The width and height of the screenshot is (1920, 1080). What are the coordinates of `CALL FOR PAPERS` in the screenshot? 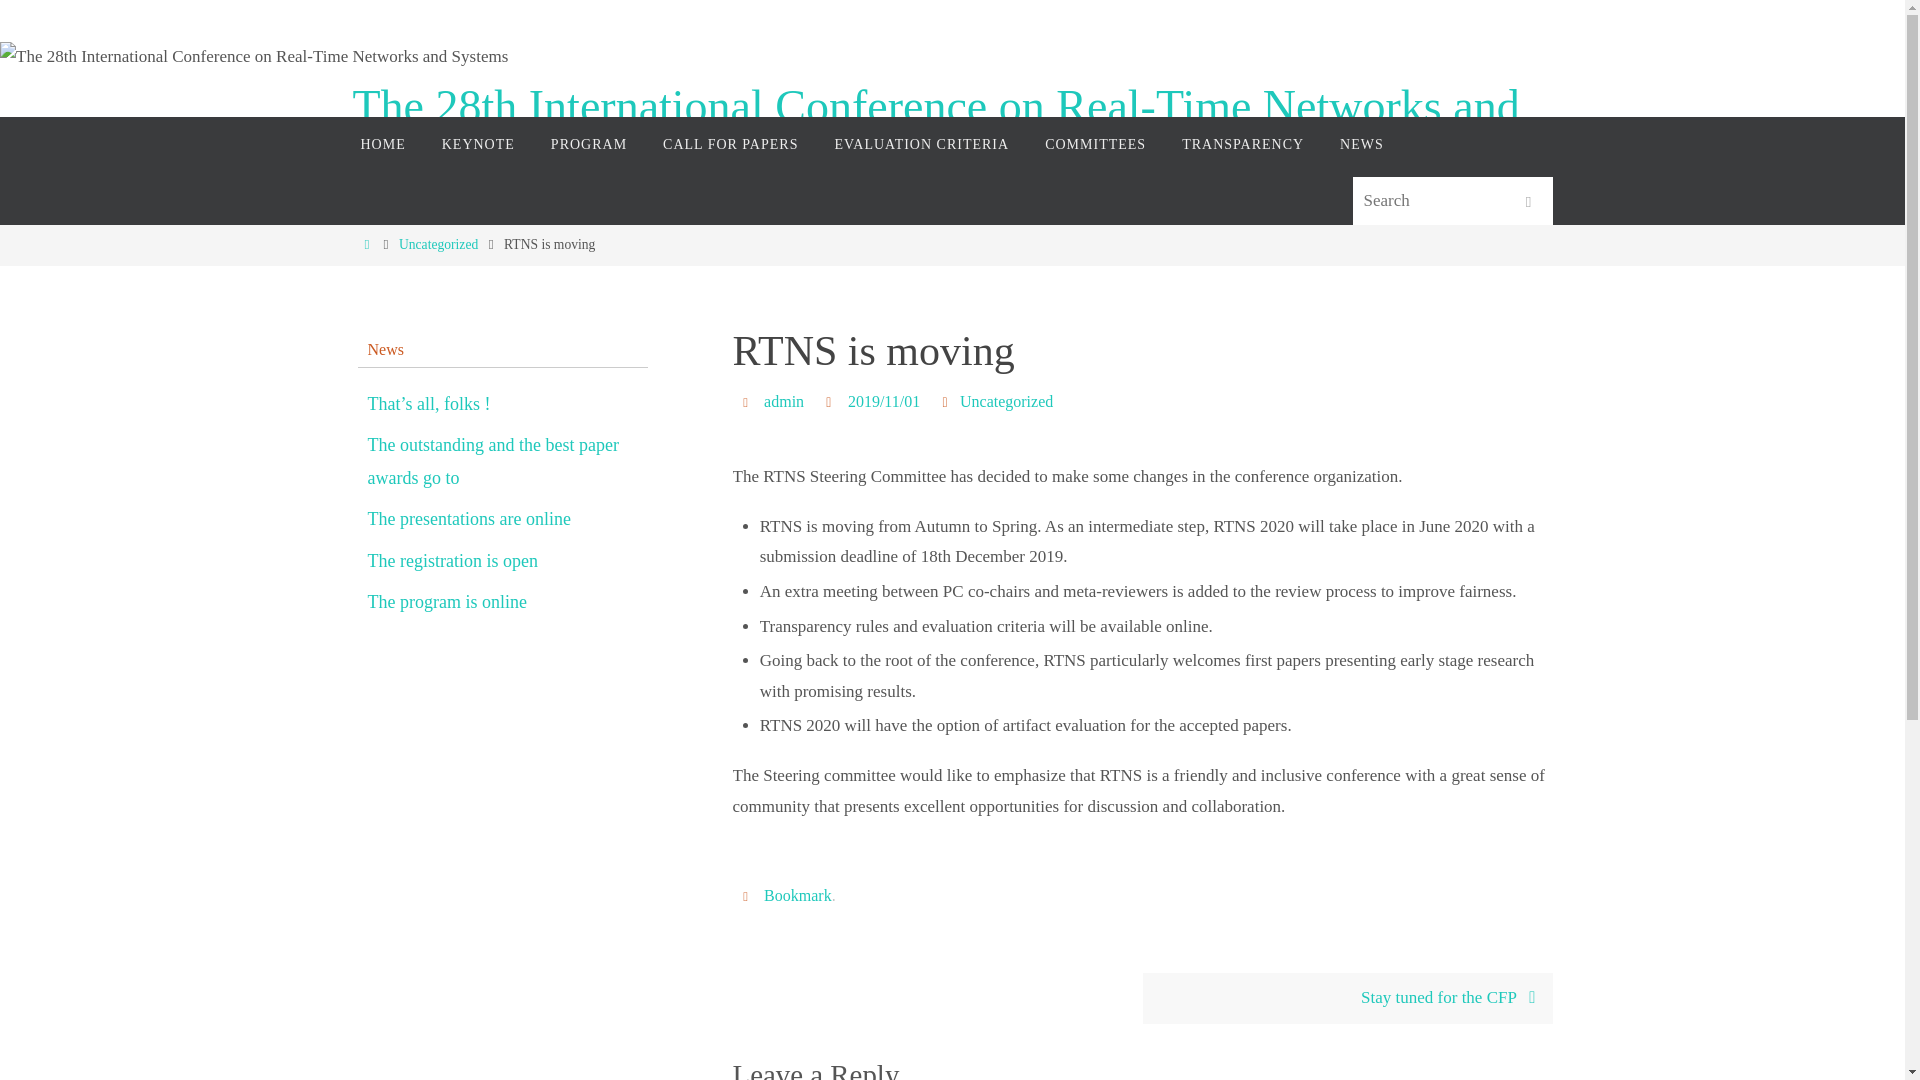 It's located at (730, 144).